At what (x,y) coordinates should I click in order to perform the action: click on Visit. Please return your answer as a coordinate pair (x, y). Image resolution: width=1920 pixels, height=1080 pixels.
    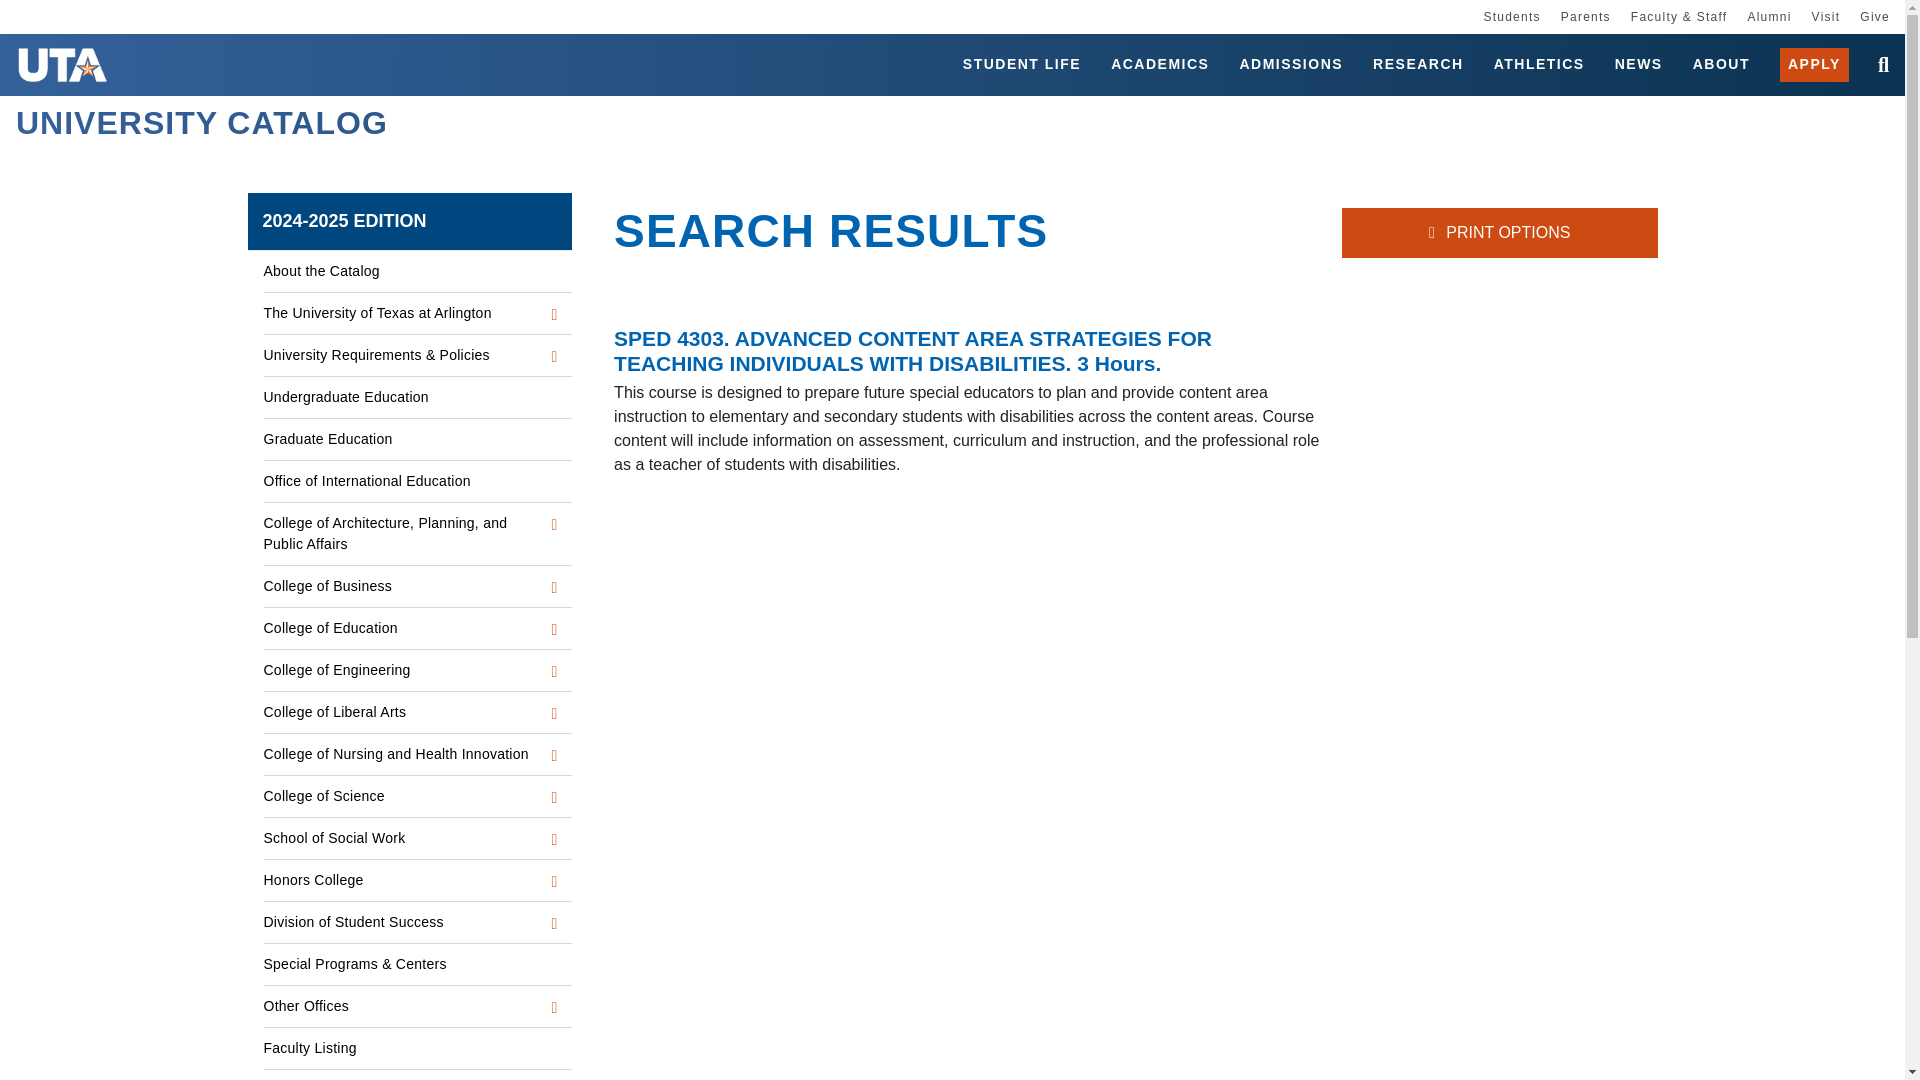
    Looking at the image, I should click on (1826, 16).